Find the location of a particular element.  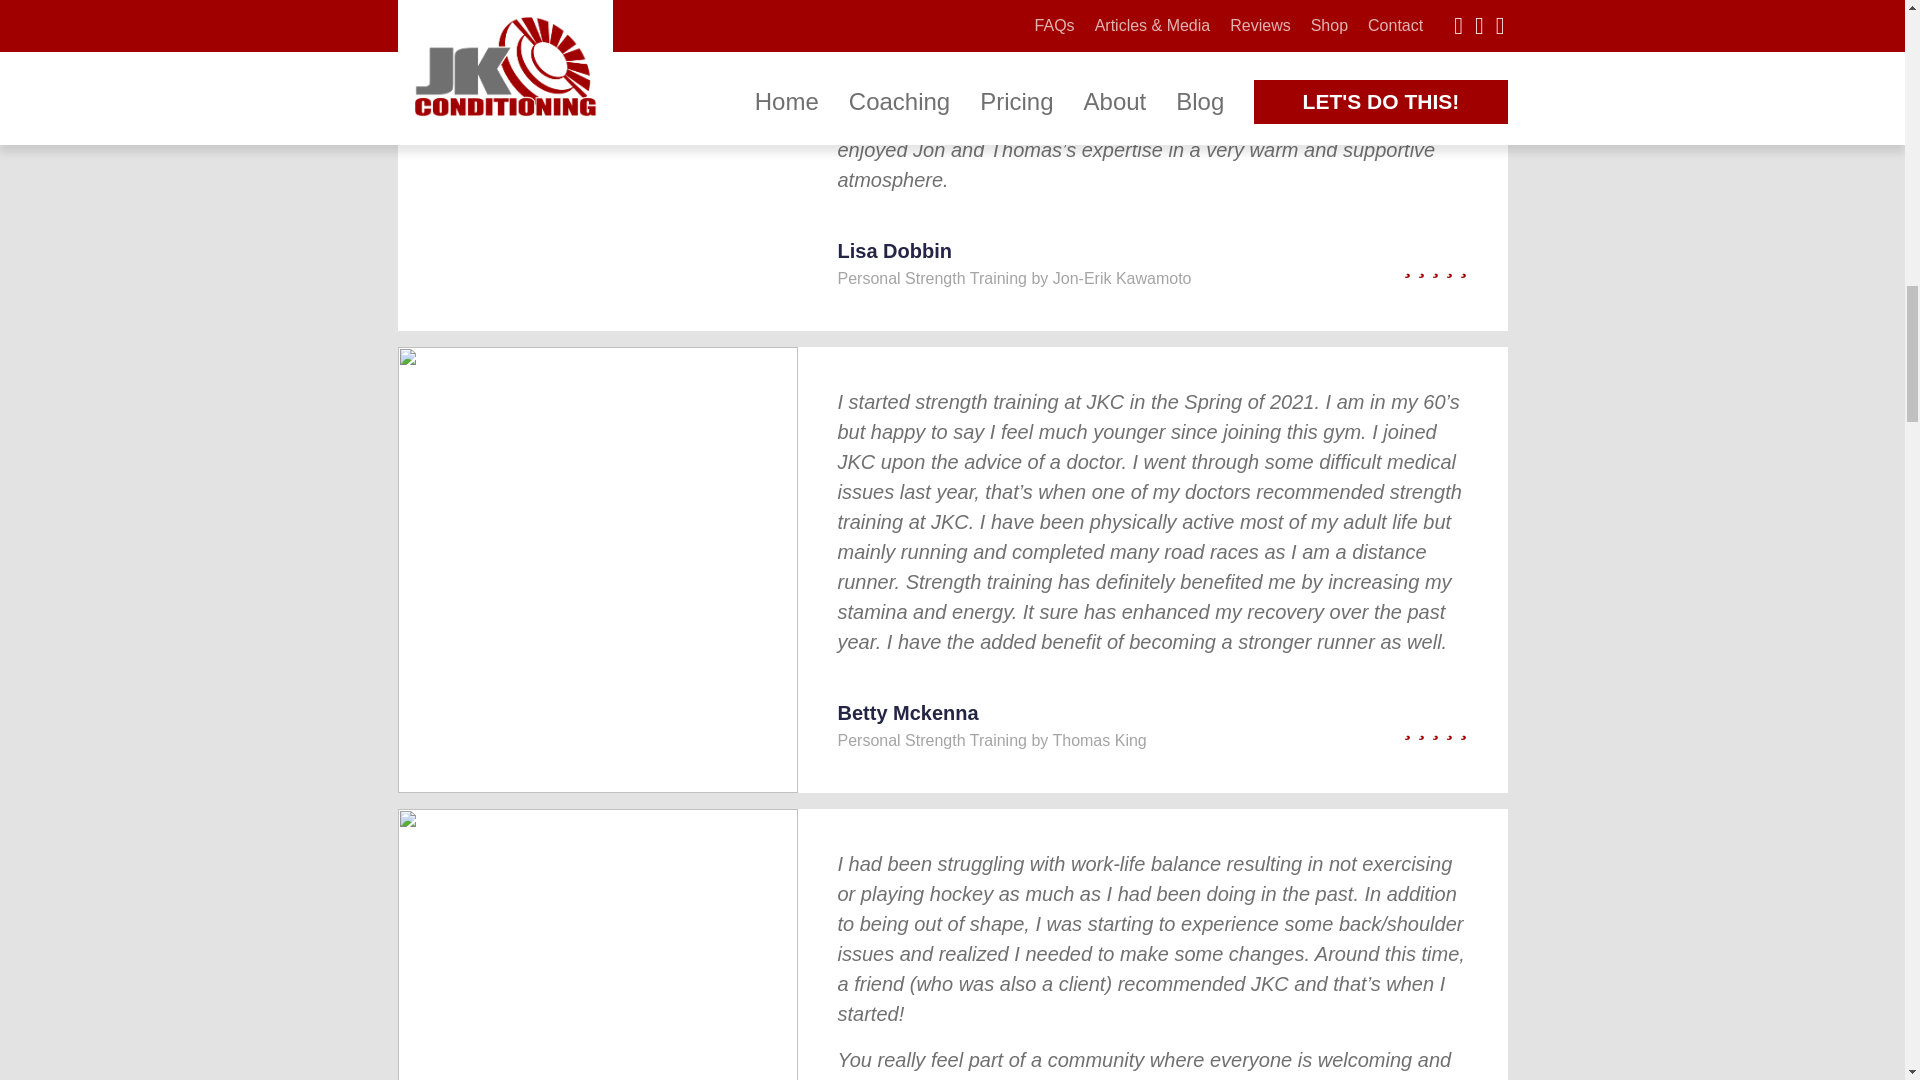

Jon-Erik Kawamoto is located at coordinates (1122, 278).